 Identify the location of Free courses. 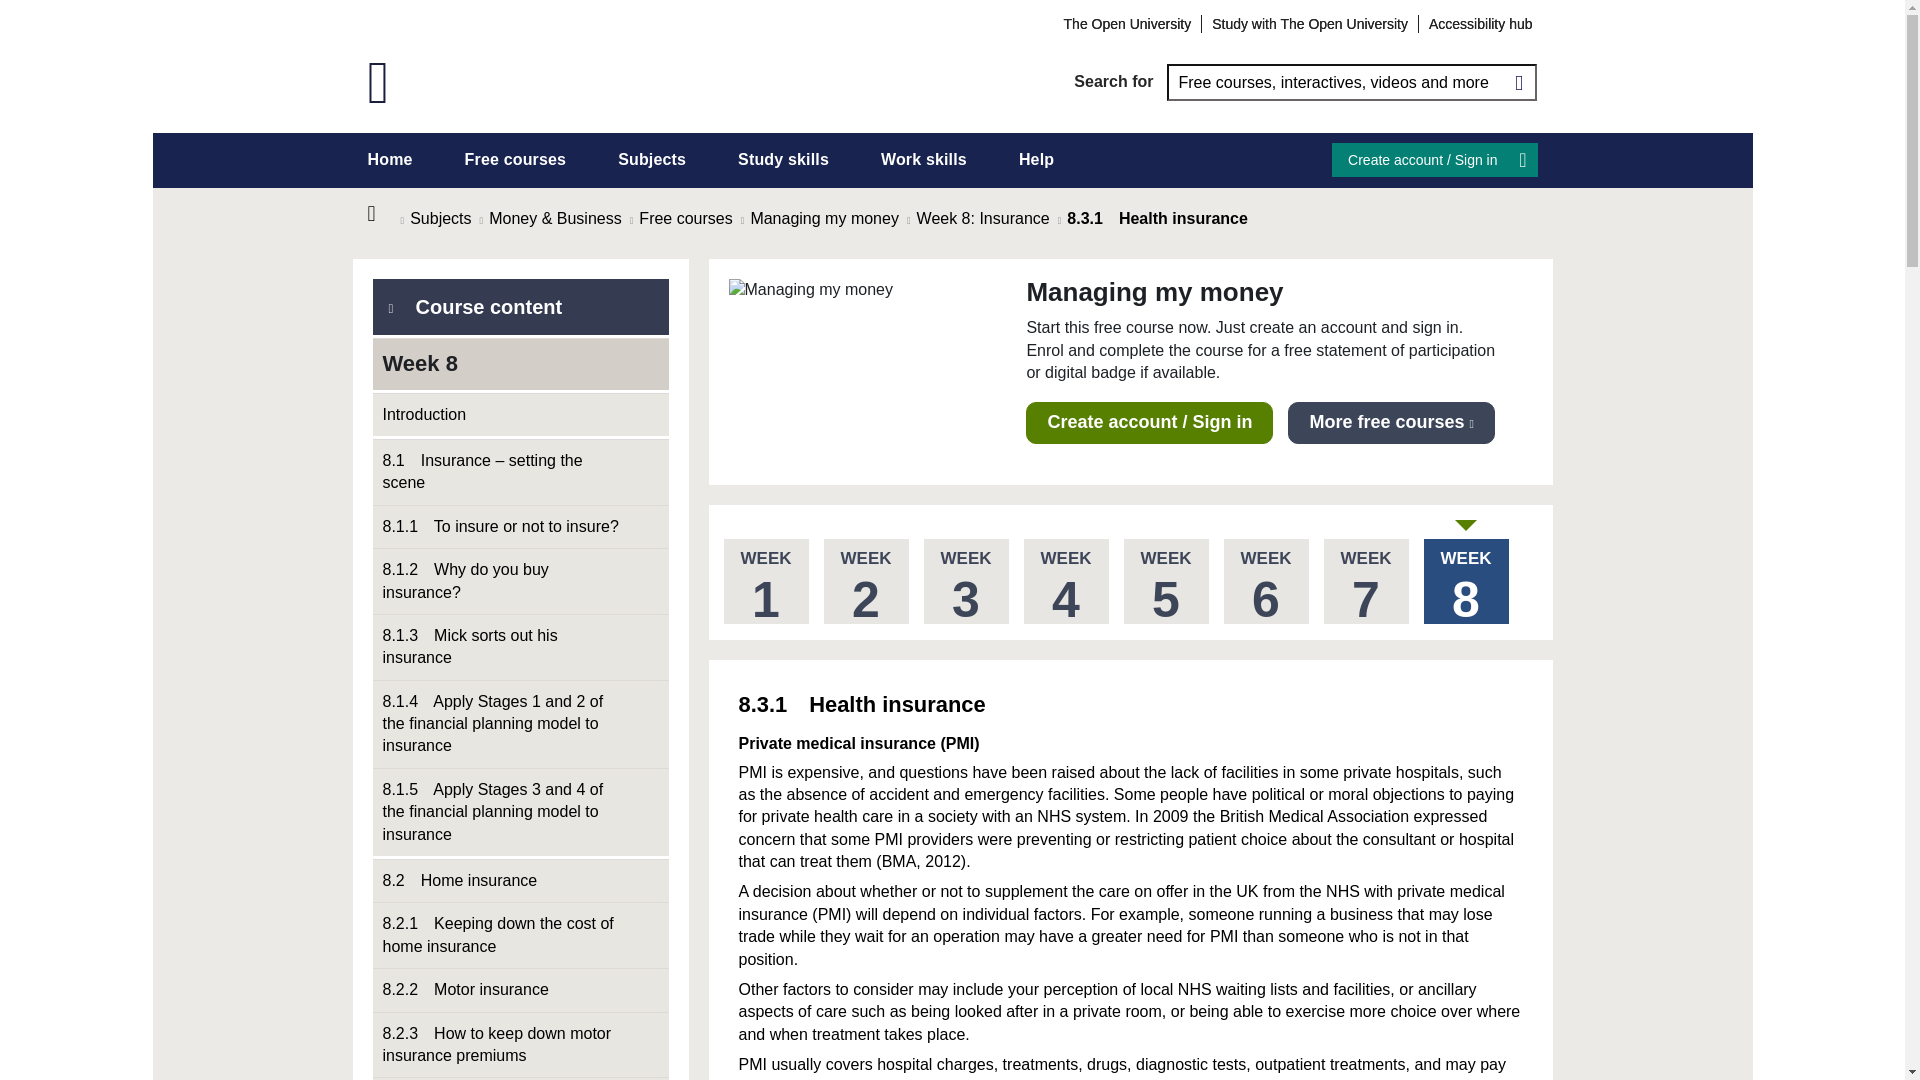
(515, 160).